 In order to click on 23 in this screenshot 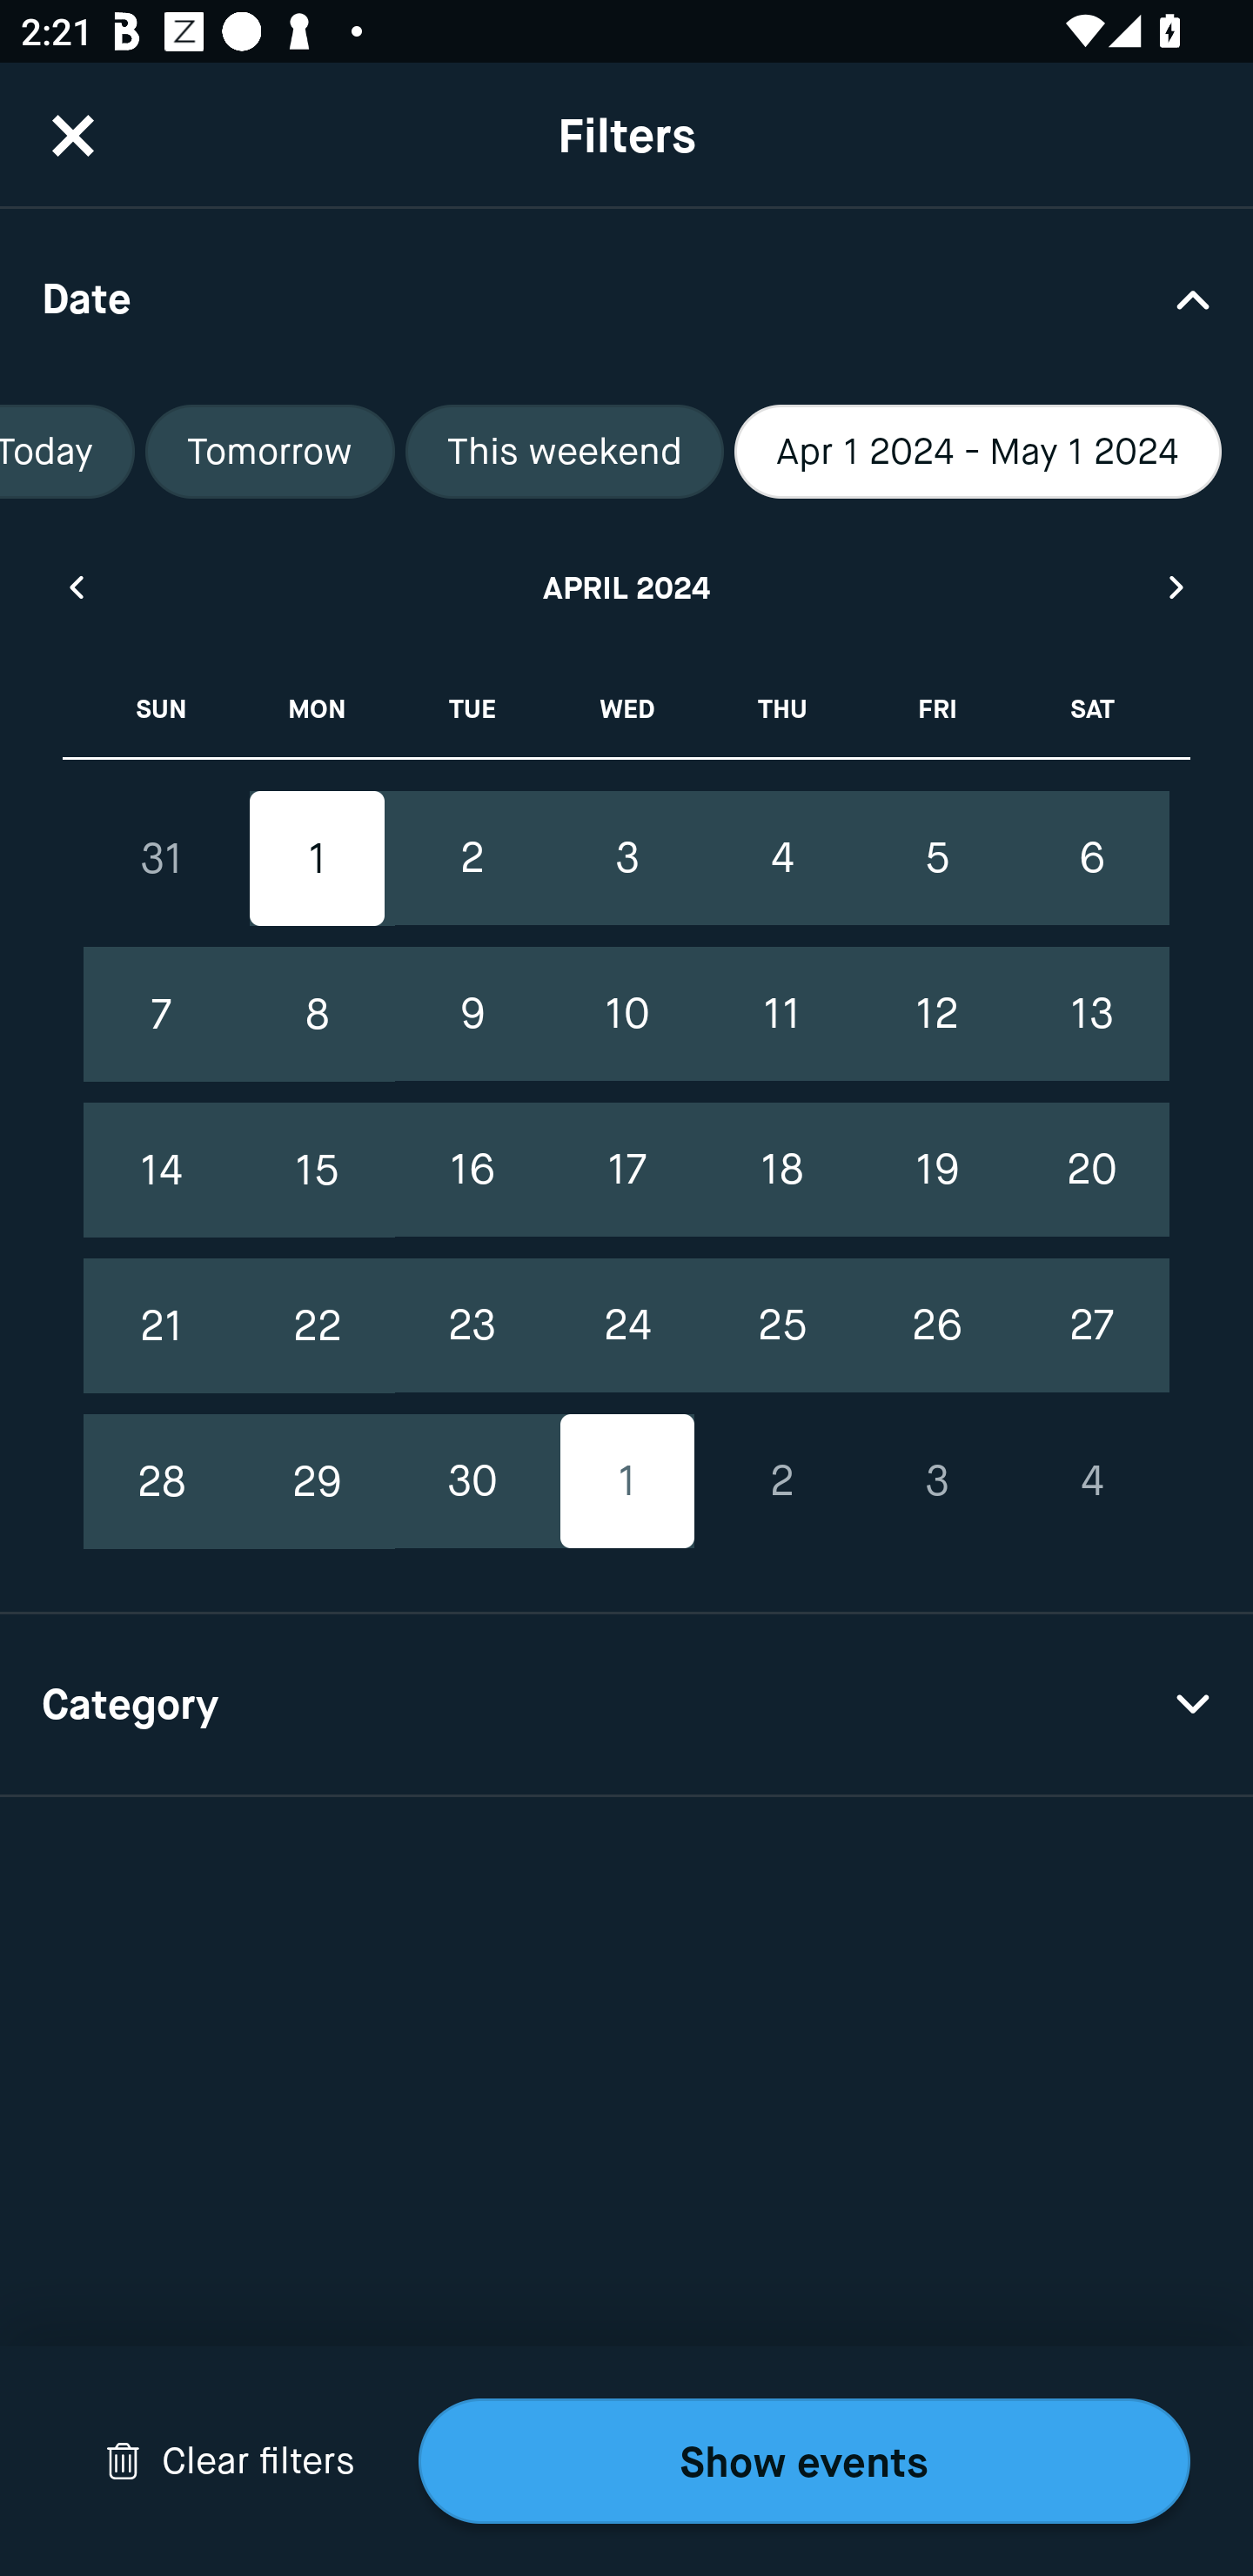, I will do `click(472, 1325)`.